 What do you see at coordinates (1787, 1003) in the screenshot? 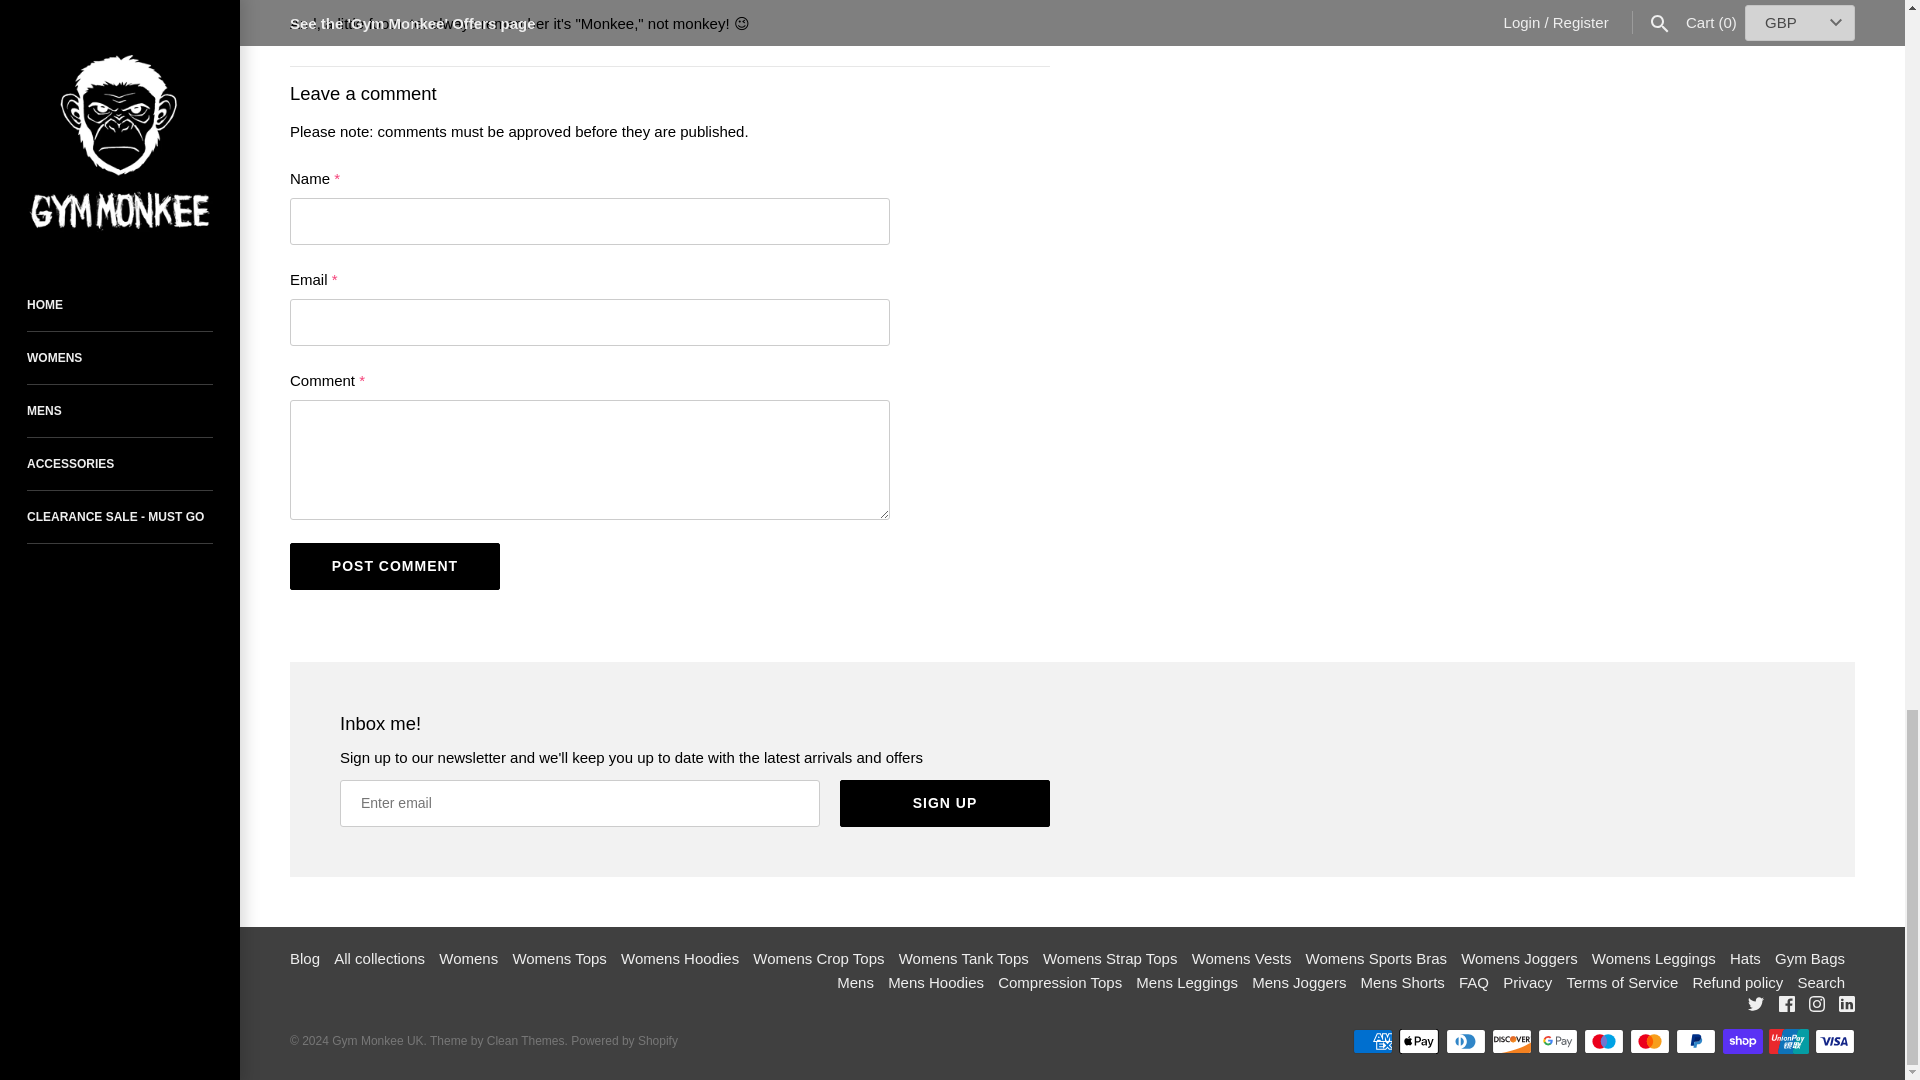
I see `Facebook` at bounding box center [1787, 1003].